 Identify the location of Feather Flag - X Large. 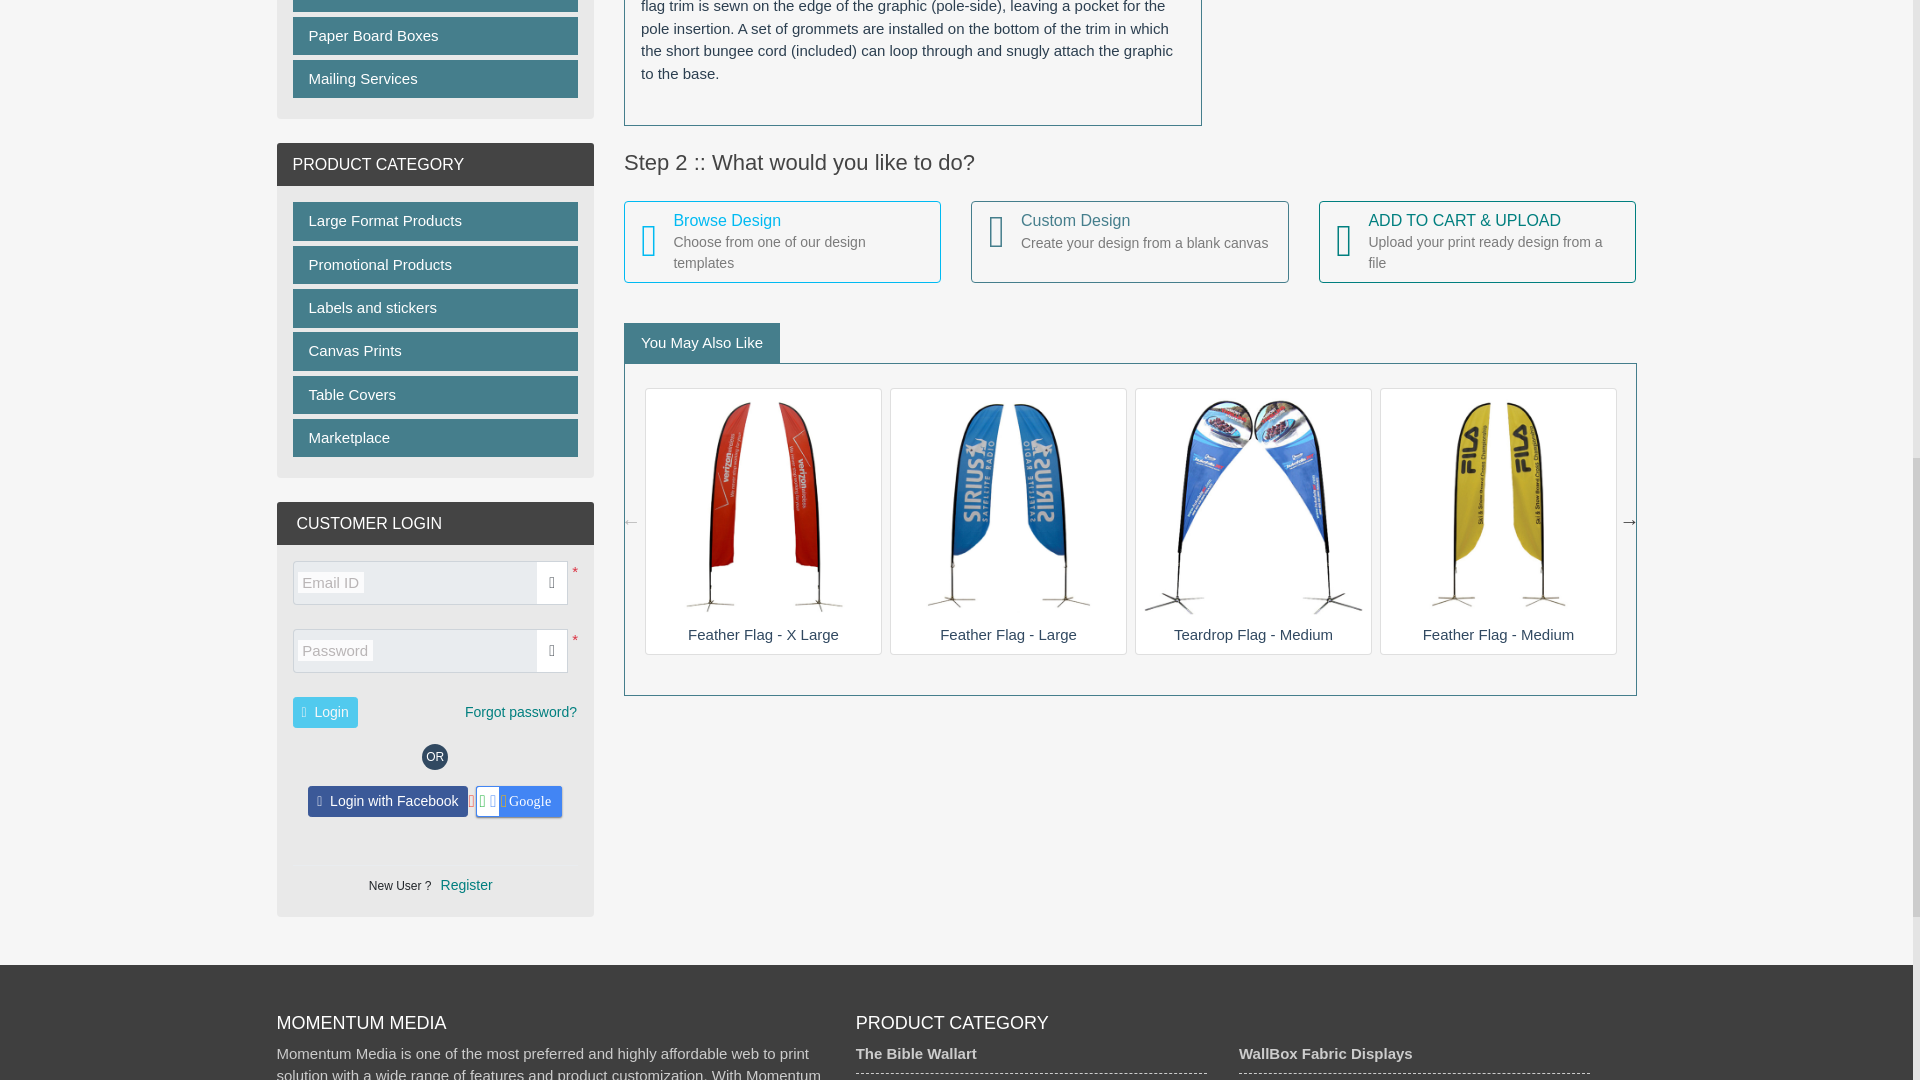
(764, 506).